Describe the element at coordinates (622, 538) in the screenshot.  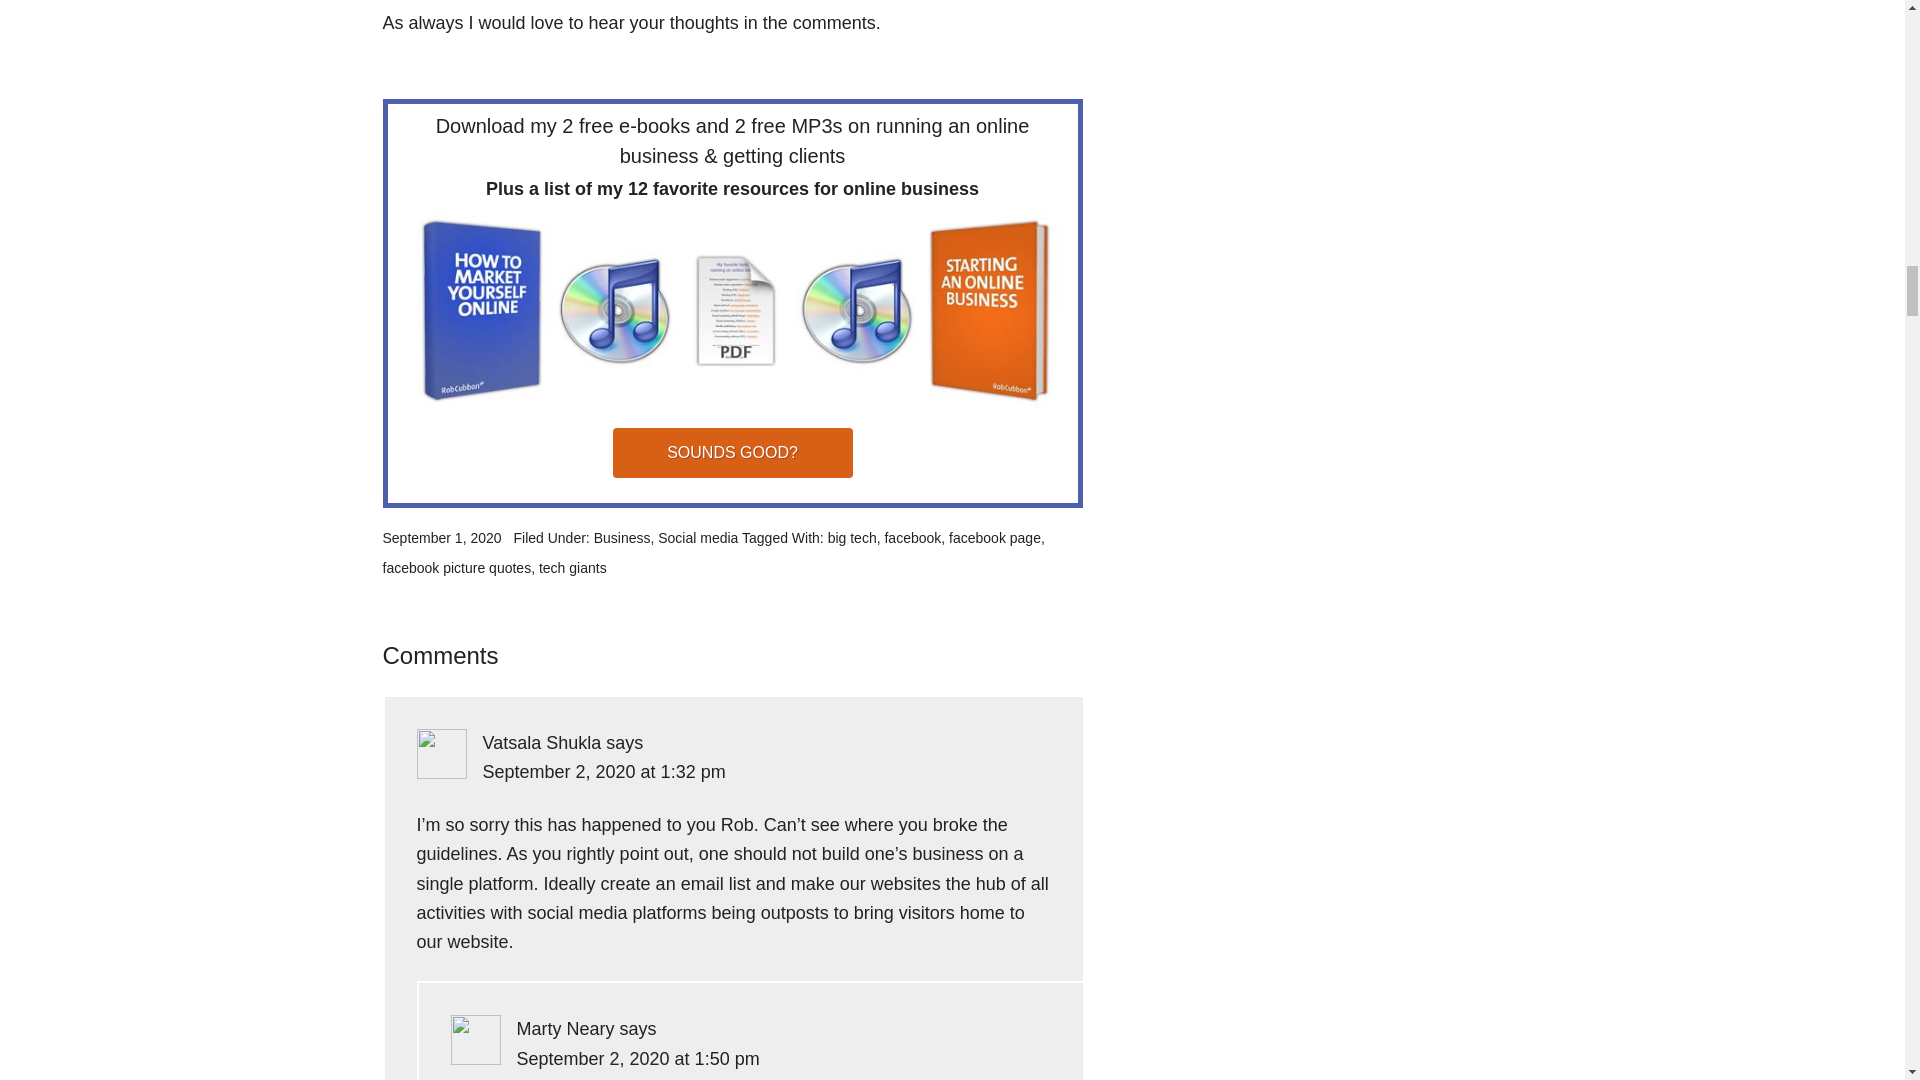
I see `Business` at that location.